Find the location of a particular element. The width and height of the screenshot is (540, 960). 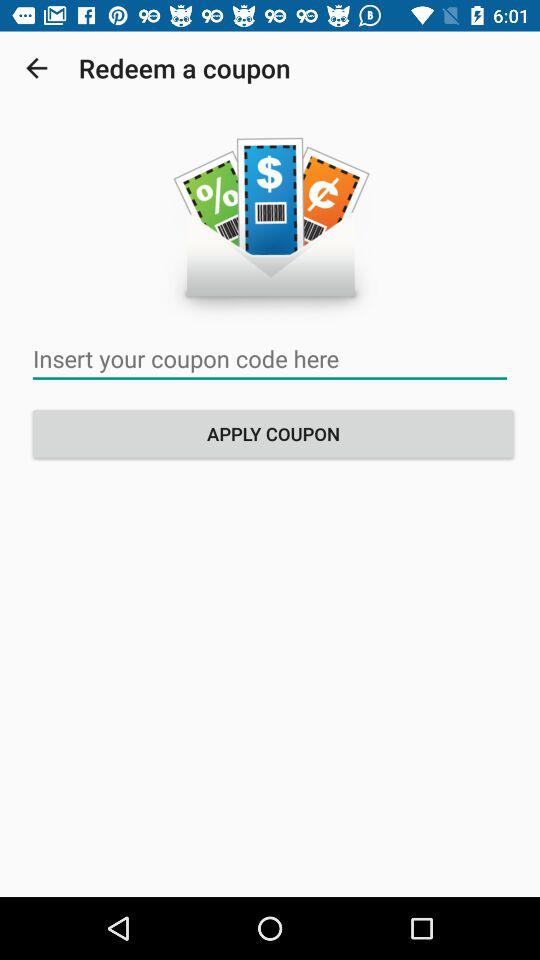

clique para inserir seu cdico de cupom aqui is located at coordinates (270, 358).